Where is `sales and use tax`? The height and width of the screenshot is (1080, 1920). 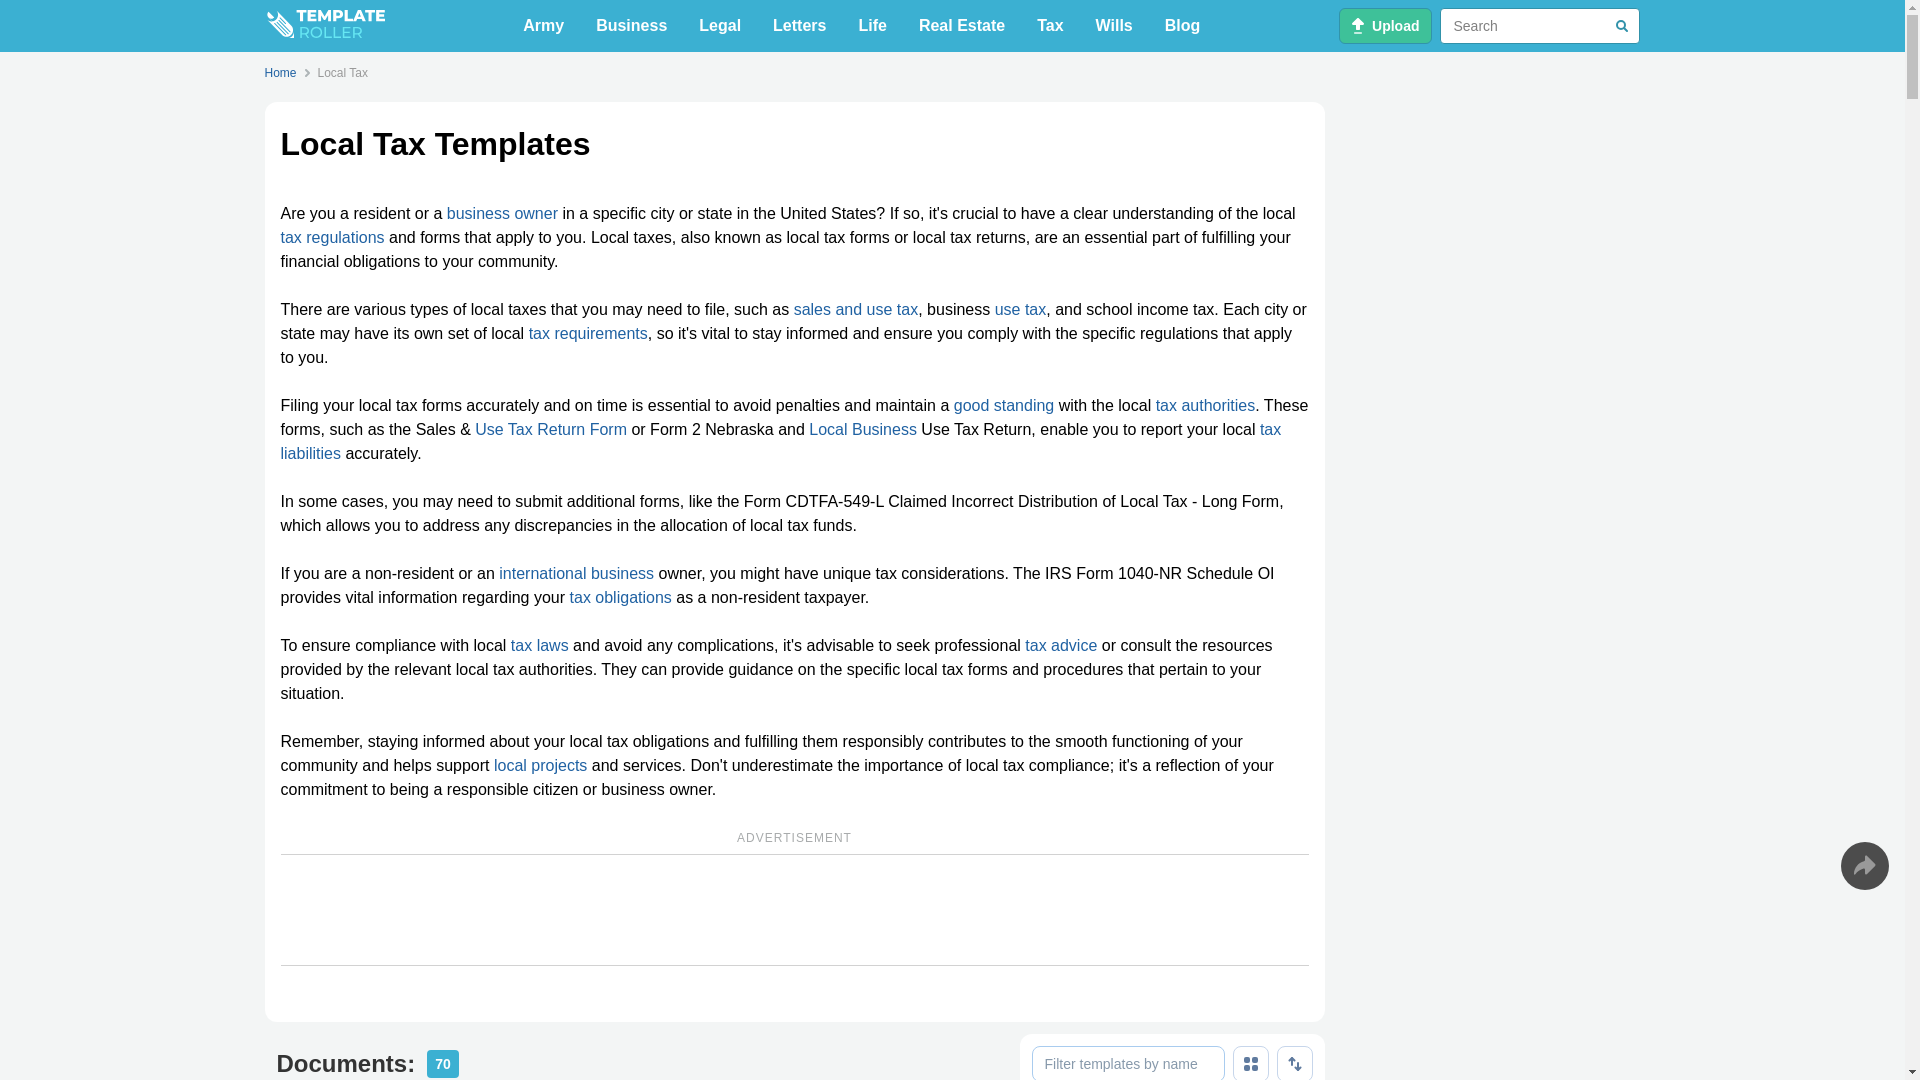
sales and use tax is located at coordinates (856, 309).